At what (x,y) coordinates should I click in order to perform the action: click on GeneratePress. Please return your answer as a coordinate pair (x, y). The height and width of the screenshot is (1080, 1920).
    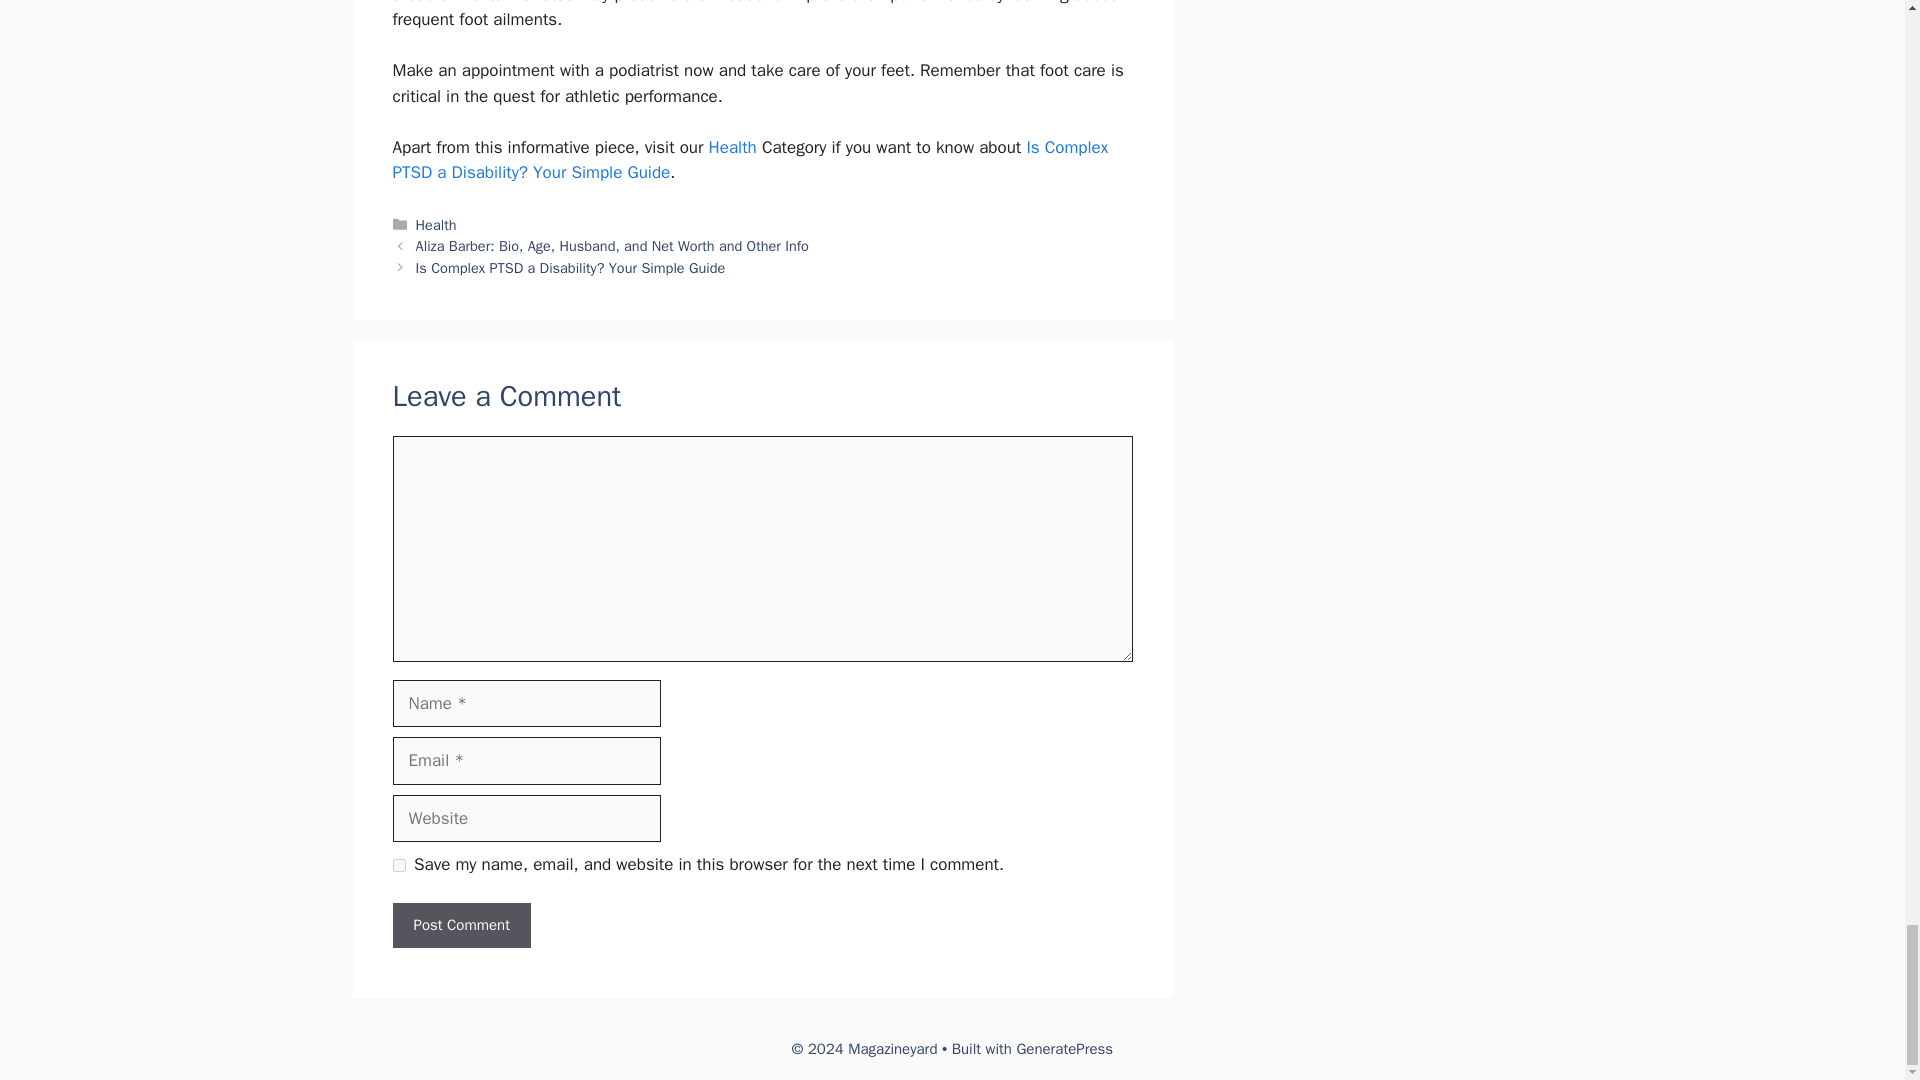
    Looking at the image, I should click on (1064, 1049).